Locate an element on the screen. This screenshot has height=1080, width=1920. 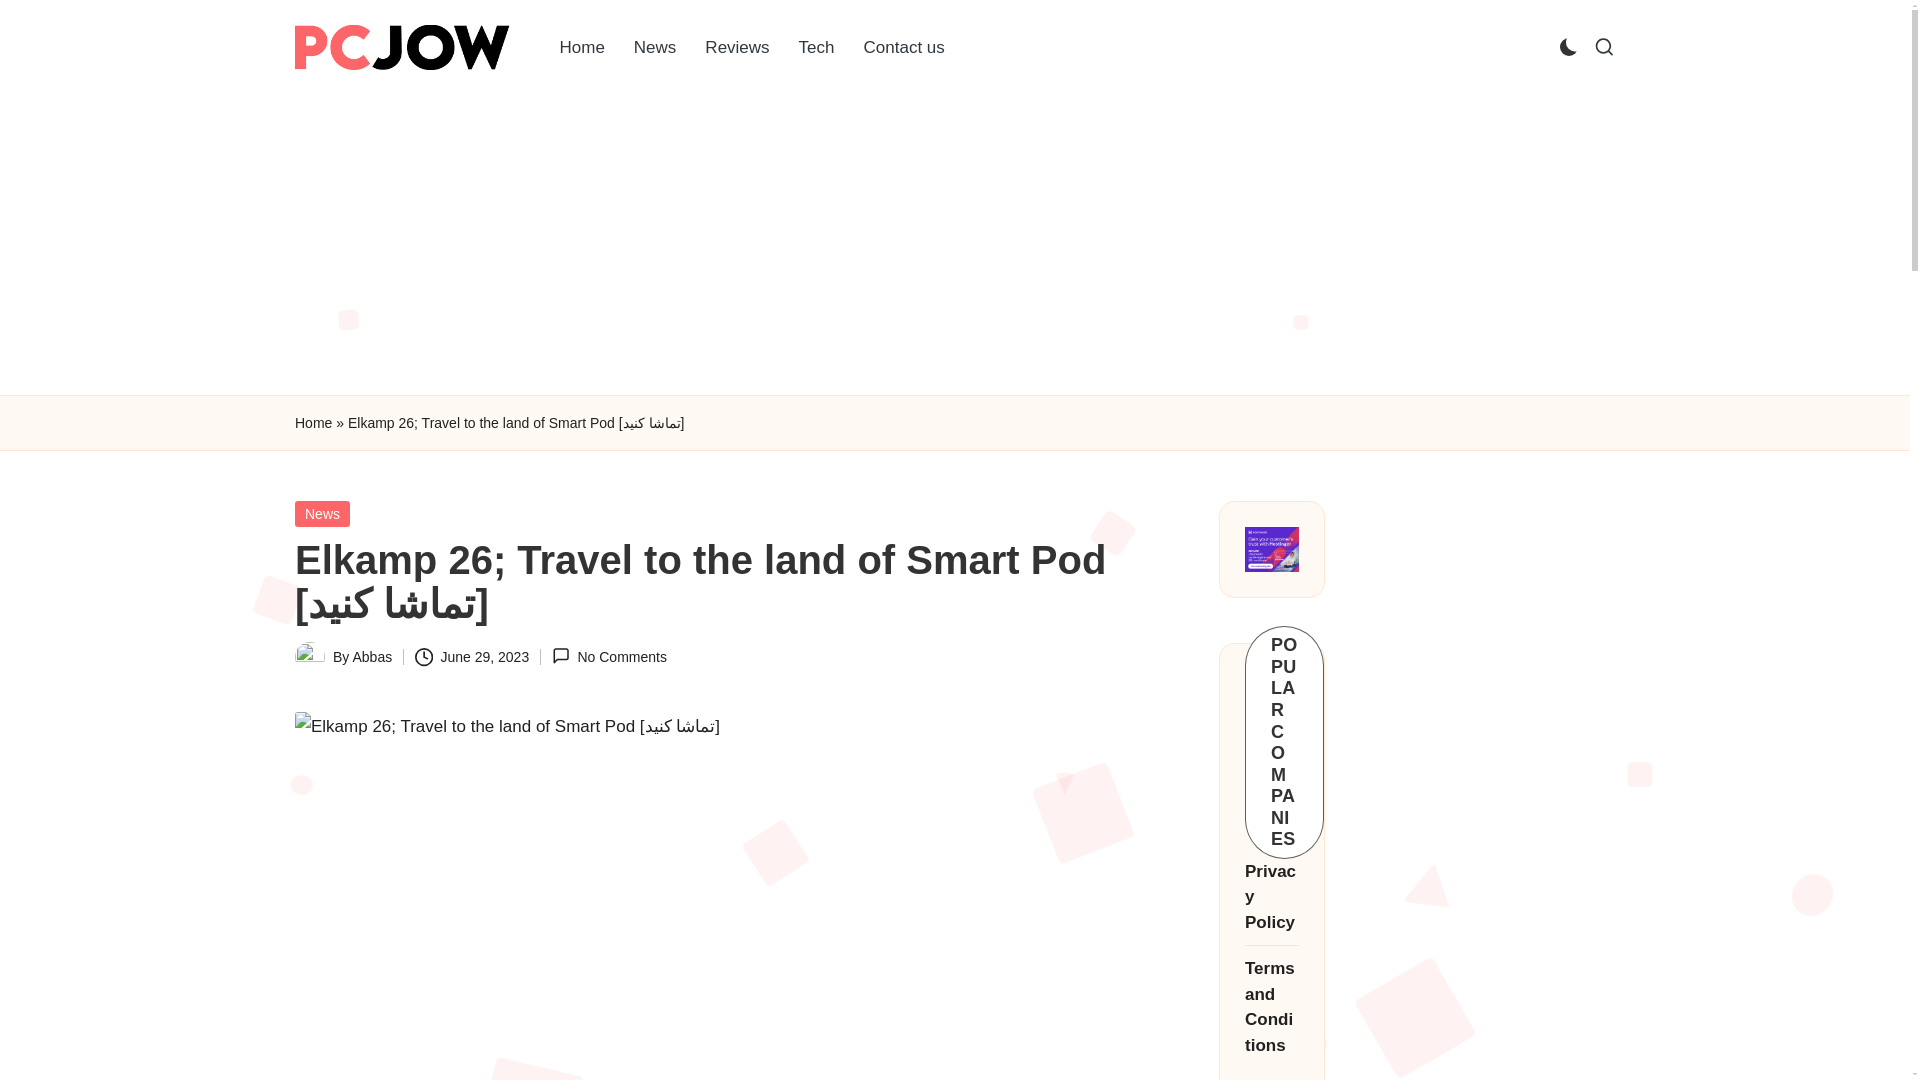
Reviews is located at coordinates (737, 48).